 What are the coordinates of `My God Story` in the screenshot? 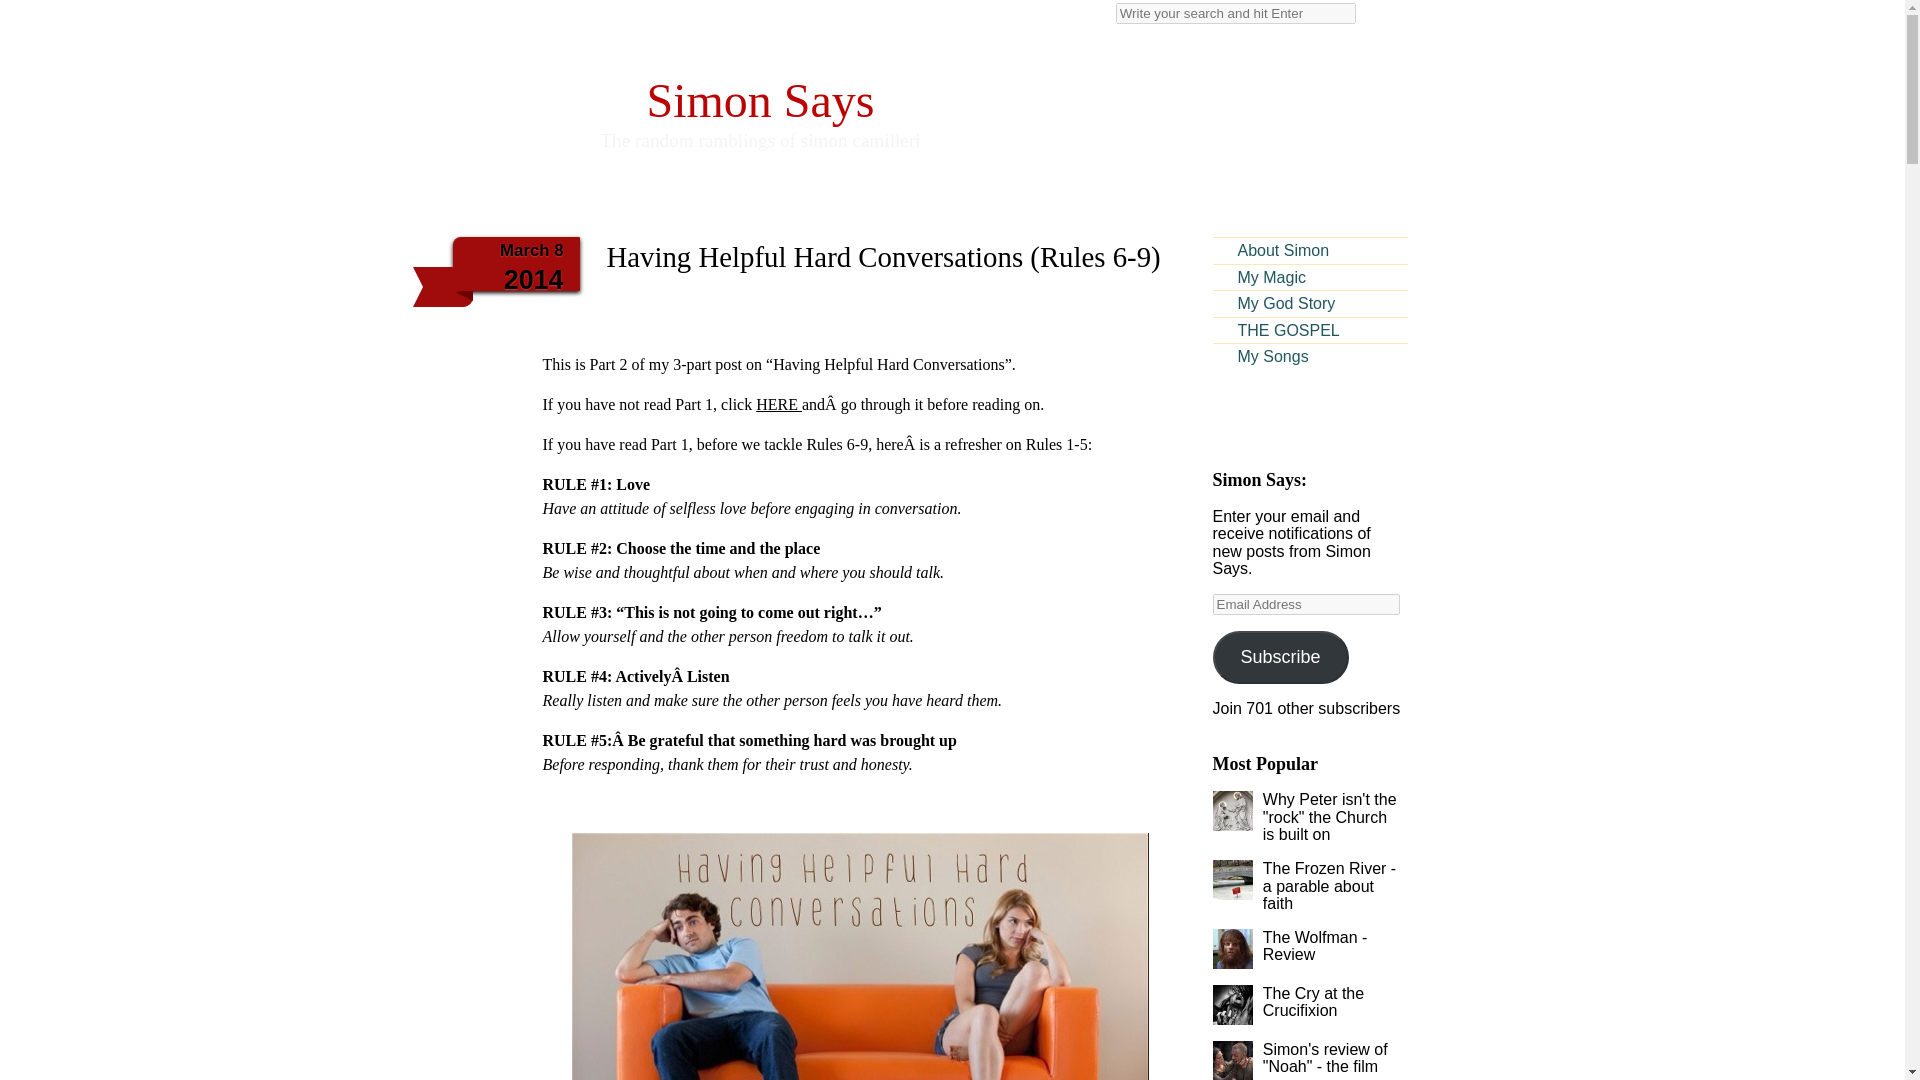 It's located at (1309, 304).